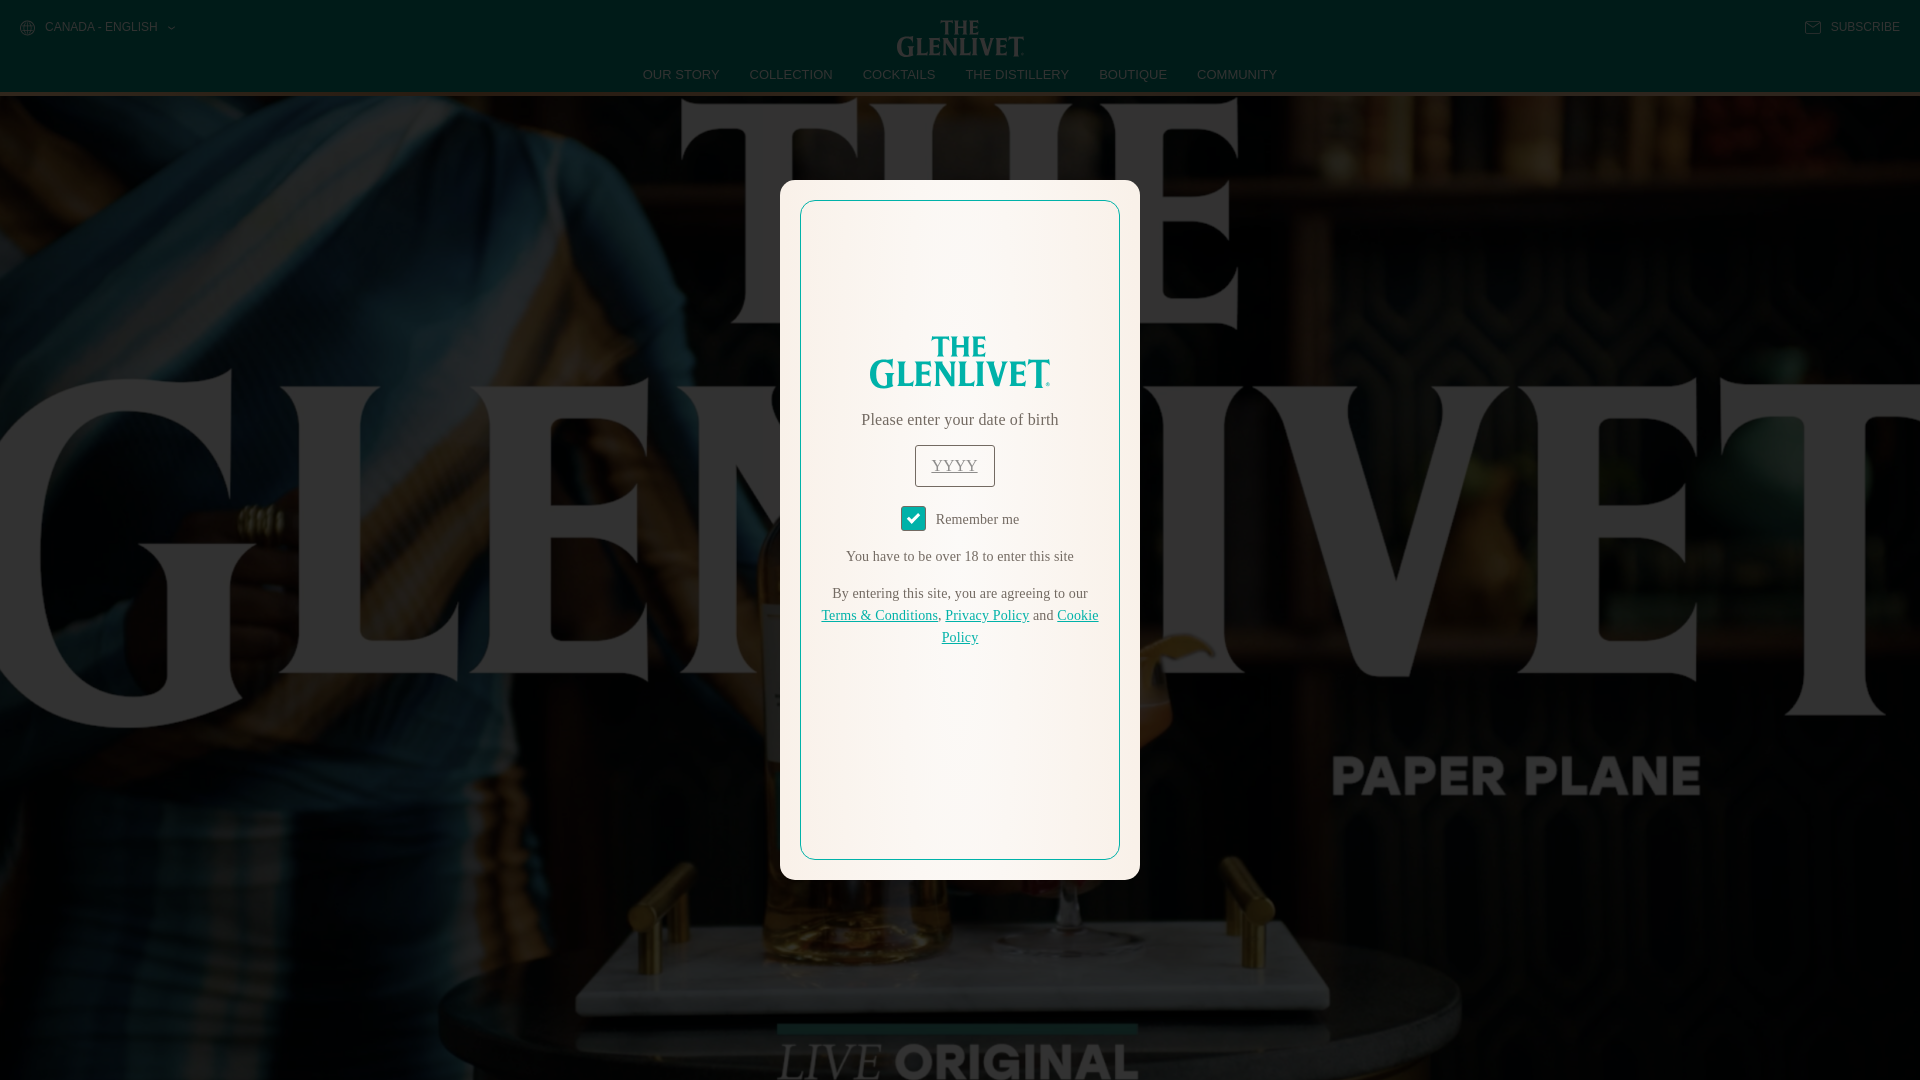 Image resolution: width=1920 pixels, height=1080 pixels. What do you see at coordinates (899, 74) in the screenshot?
I see `COCKTAILS` at bounding box center [899, 74].